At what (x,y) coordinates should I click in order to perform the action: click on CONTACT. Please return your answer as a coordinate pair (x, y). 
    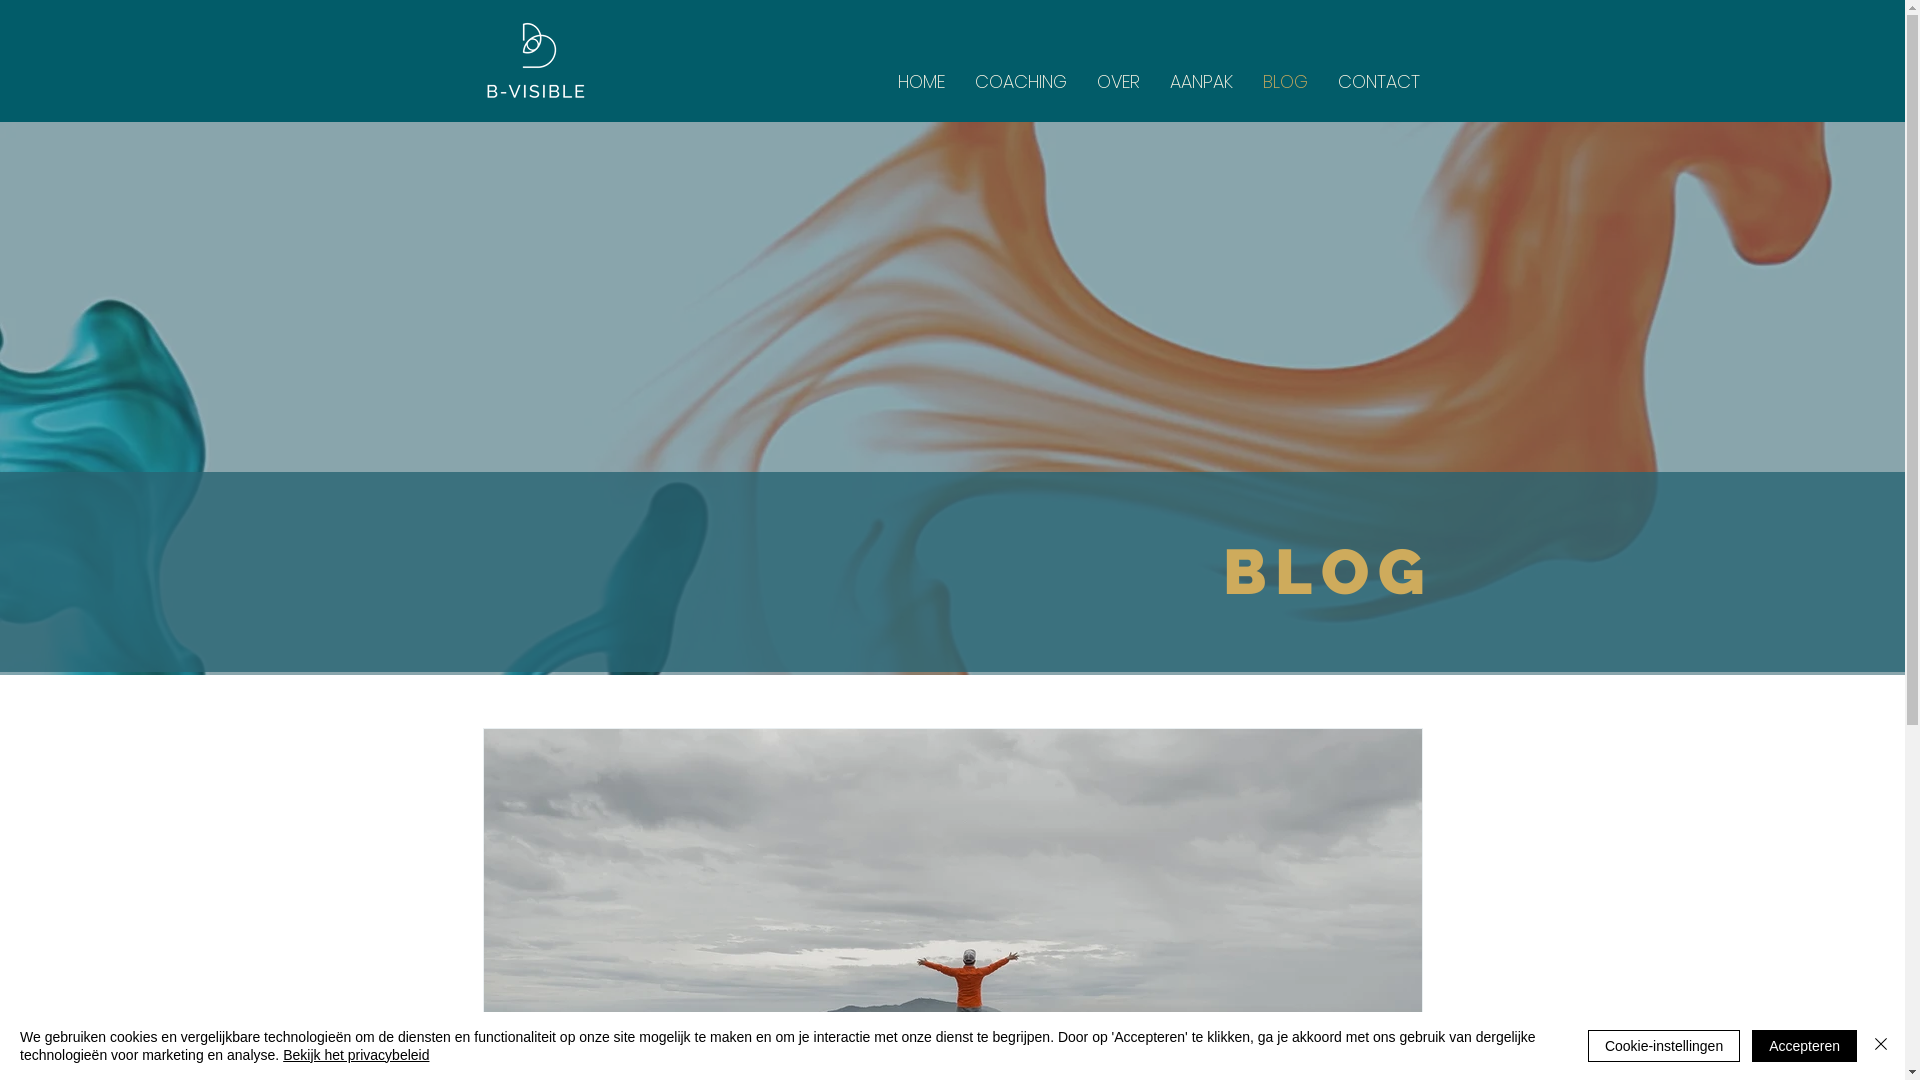
    Looking at the image, I should click on (1378, 82).